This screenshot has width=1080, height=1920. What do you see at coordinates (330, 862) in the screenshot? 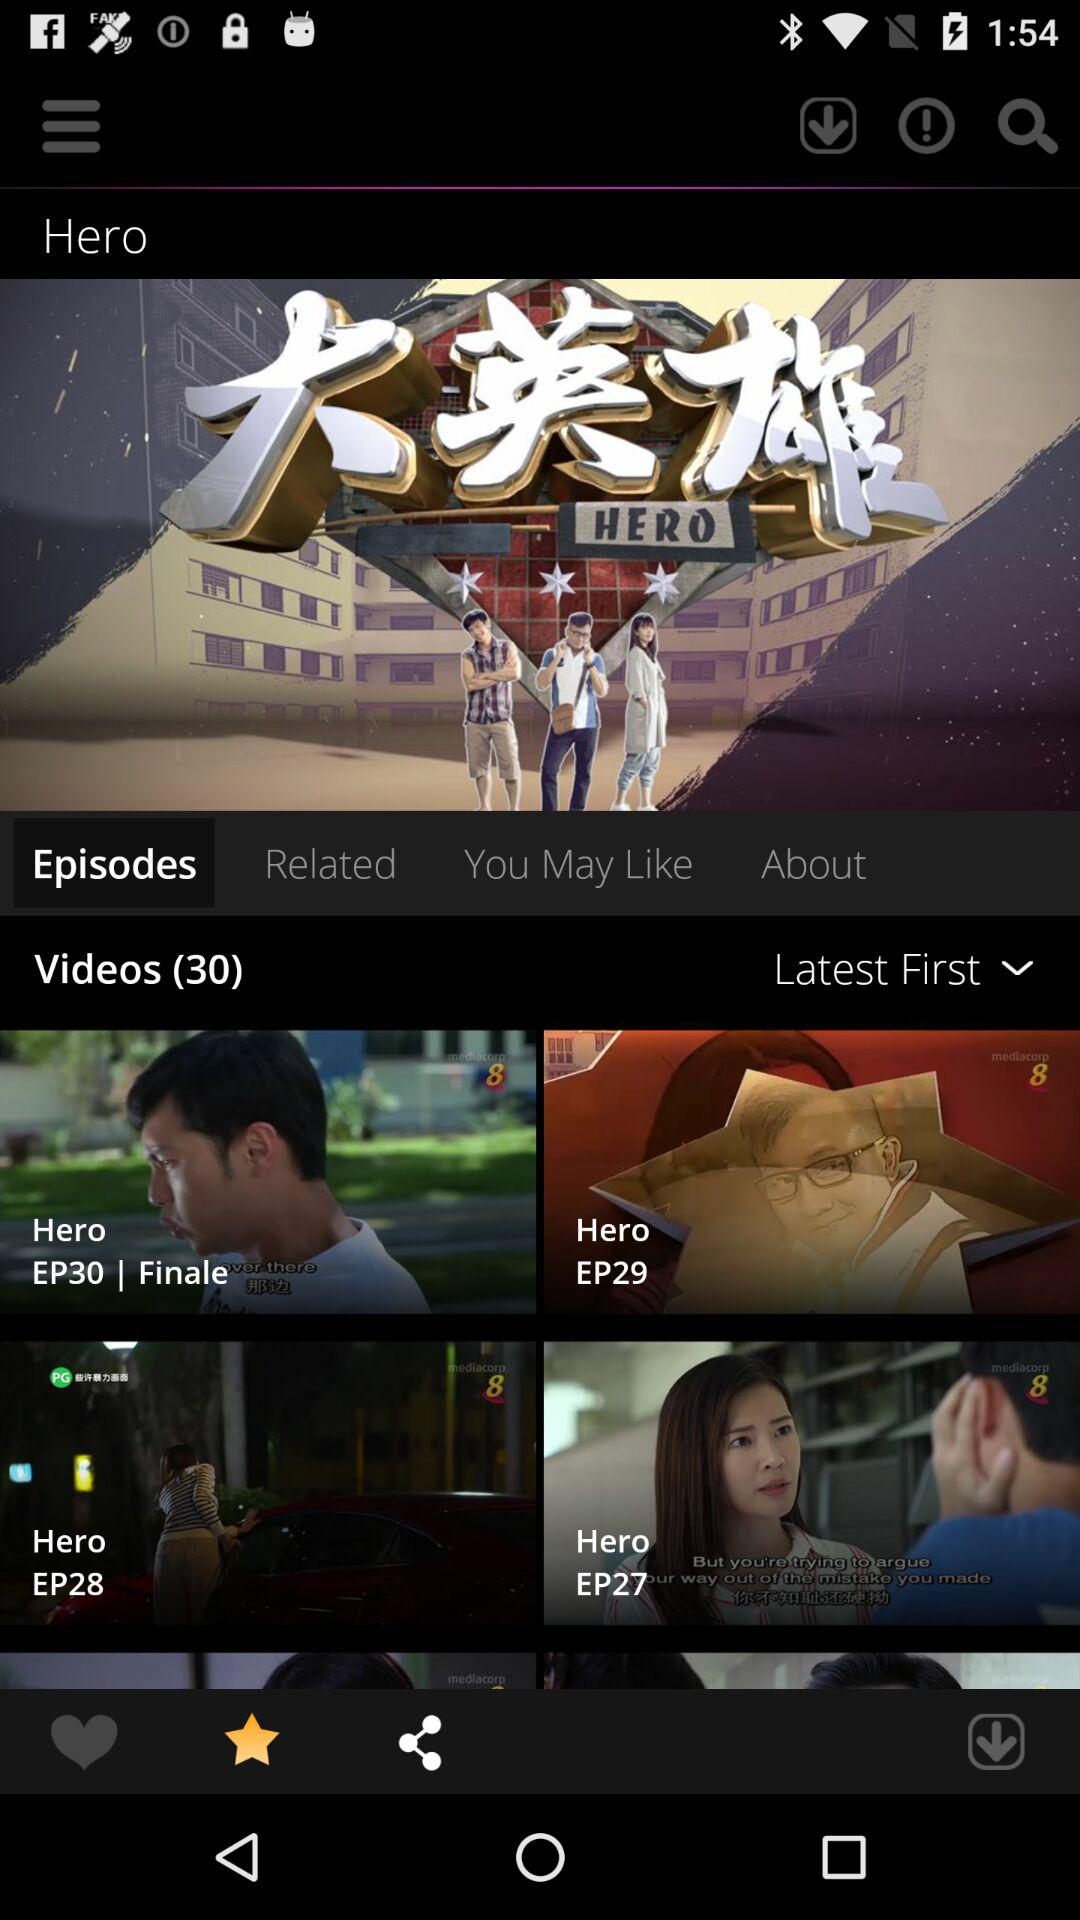
I see `open item next to episodes icon` at bounding box center [330, 862].